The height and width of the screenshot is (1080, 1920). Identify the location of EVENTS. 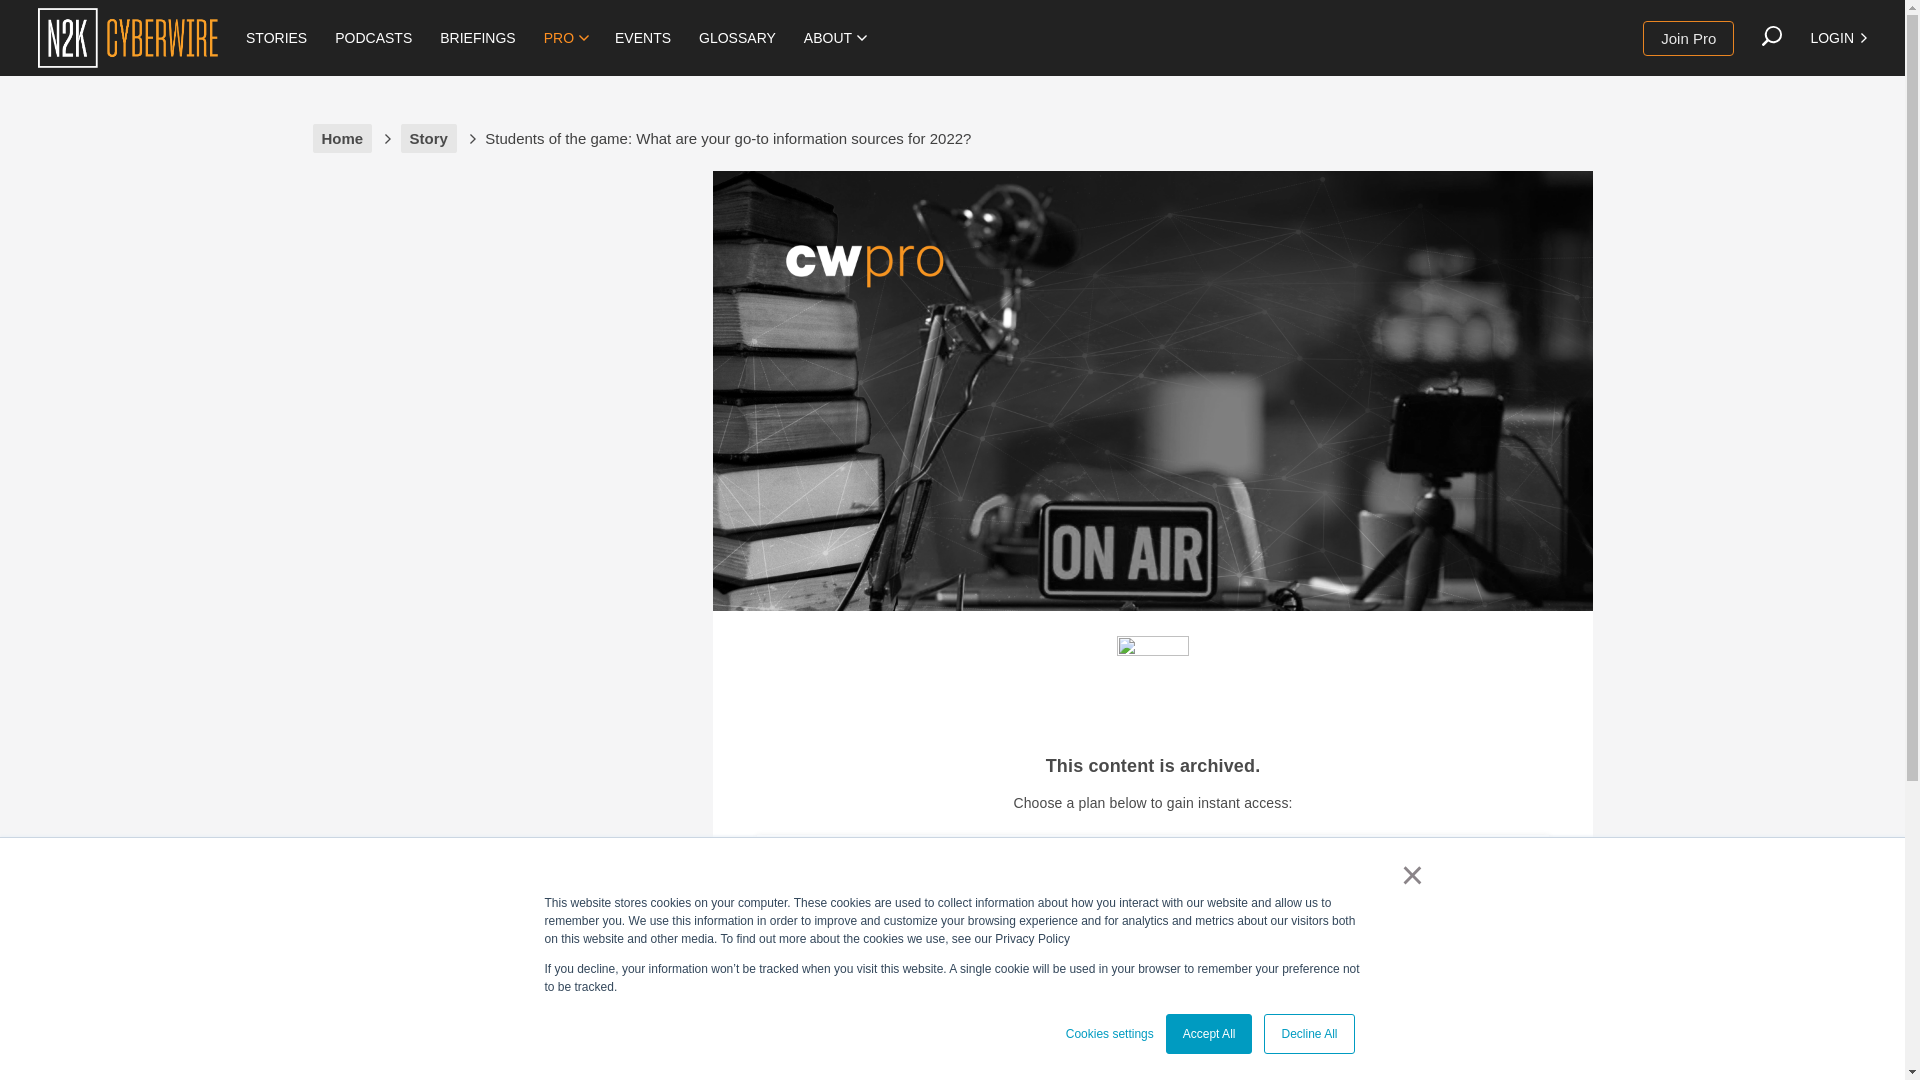
(642, 38).